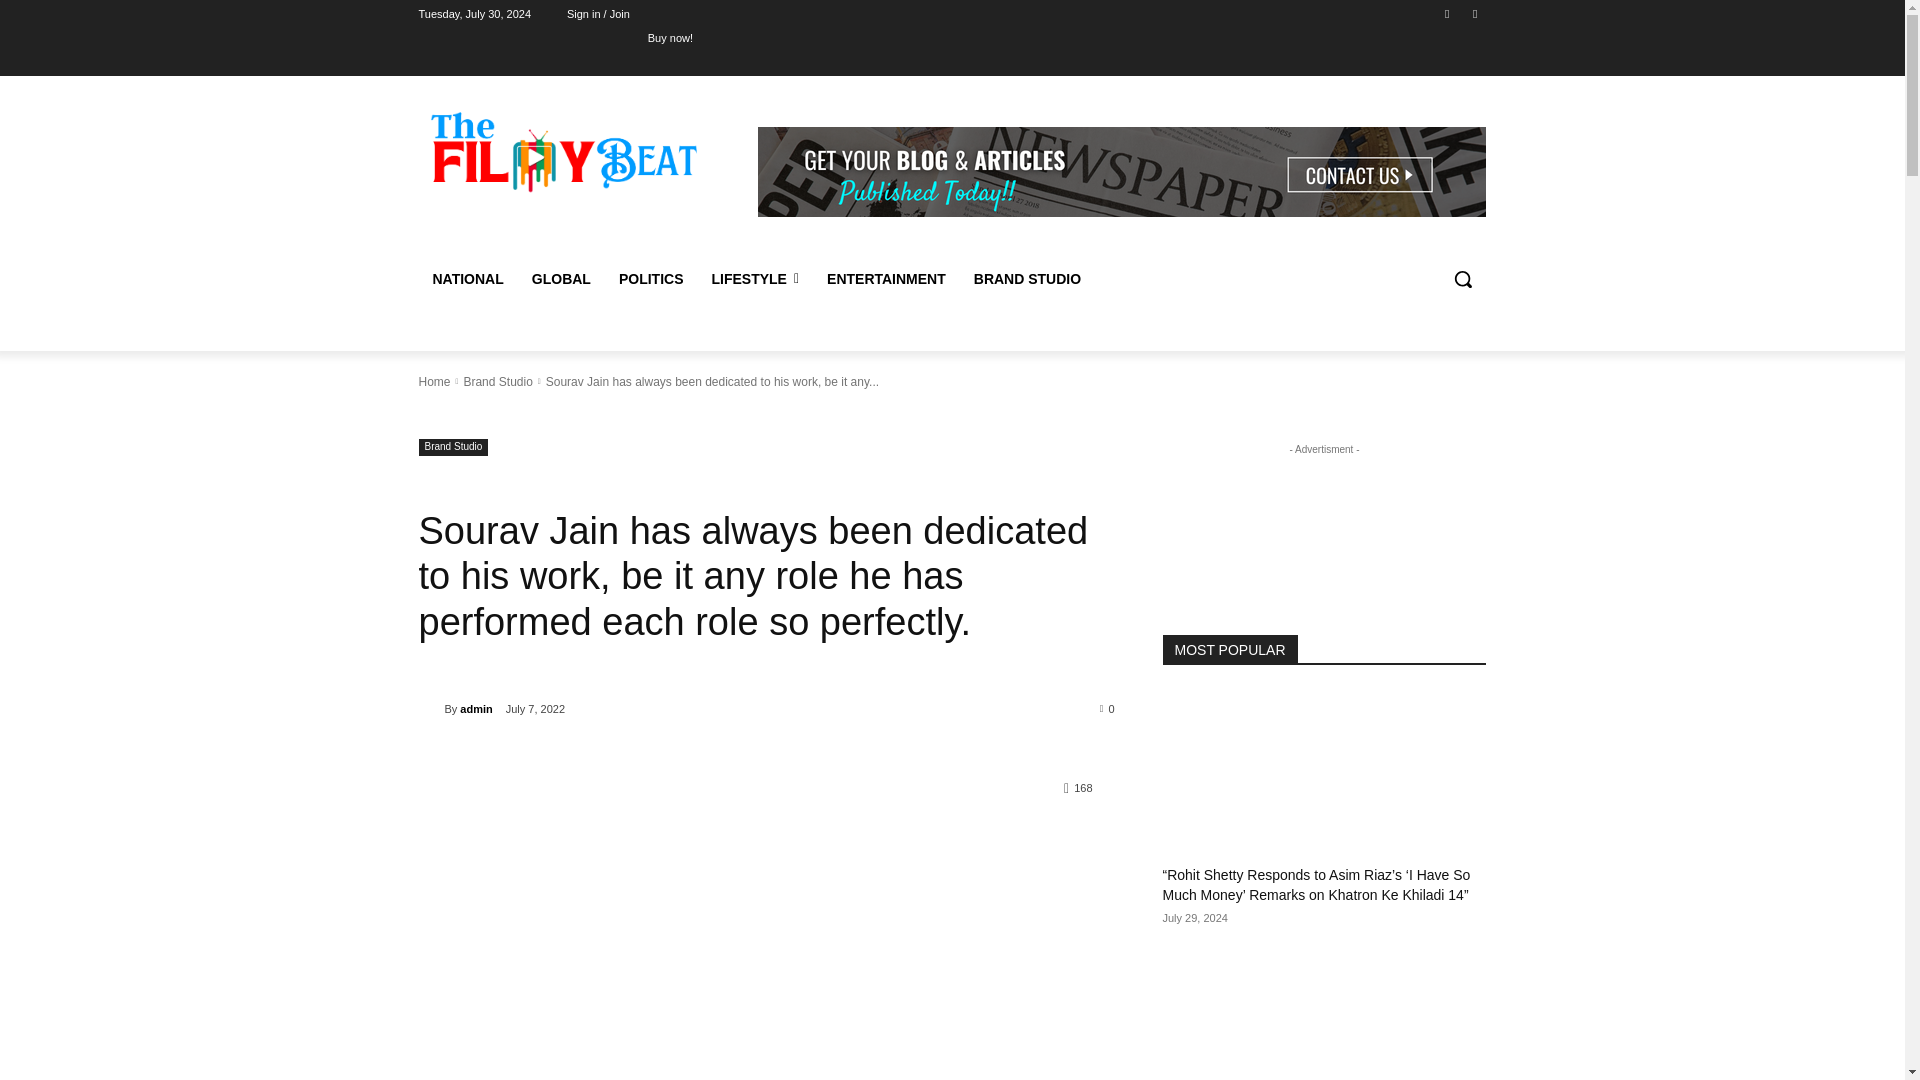 Image resolution: width=1920 pixels, height=1080 pixels. I want to click on NATIONAL, so click(467, 278).